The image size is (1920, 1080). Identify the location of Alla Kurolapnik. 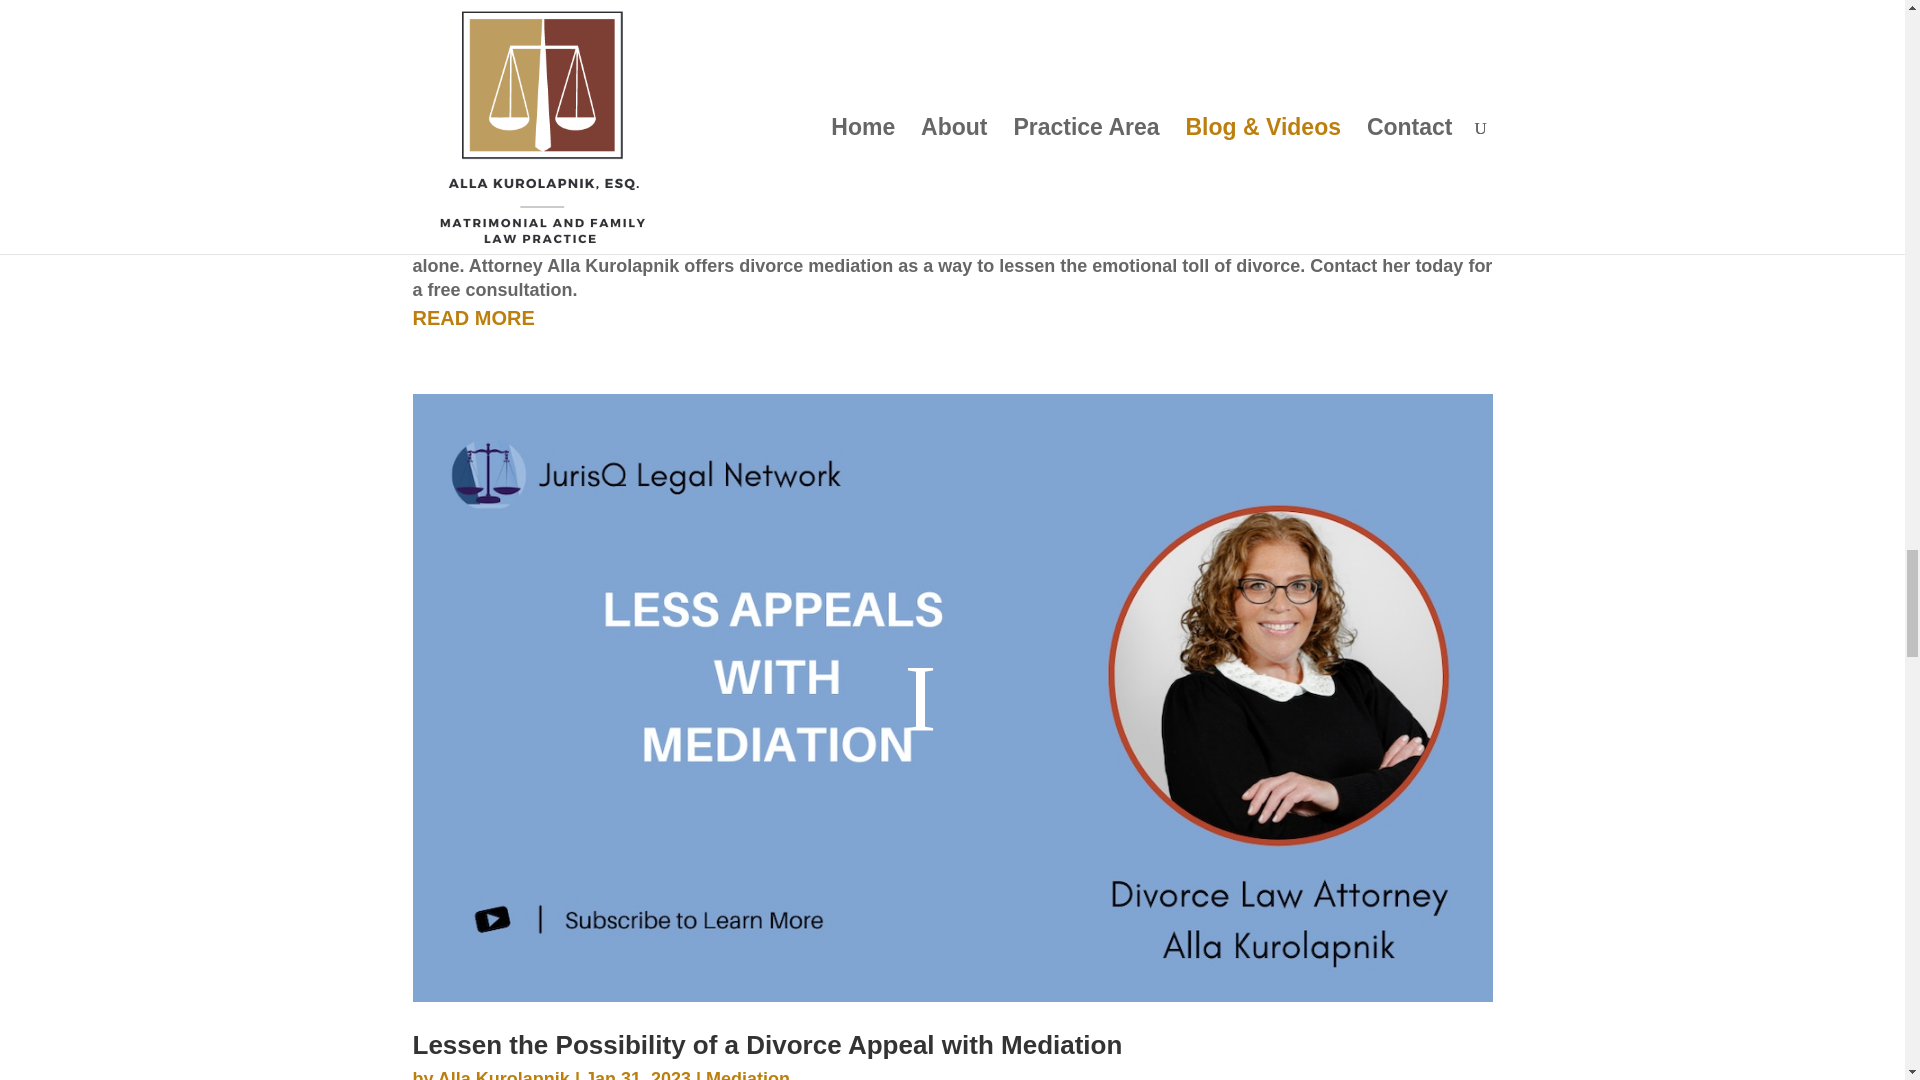
(504, 212).